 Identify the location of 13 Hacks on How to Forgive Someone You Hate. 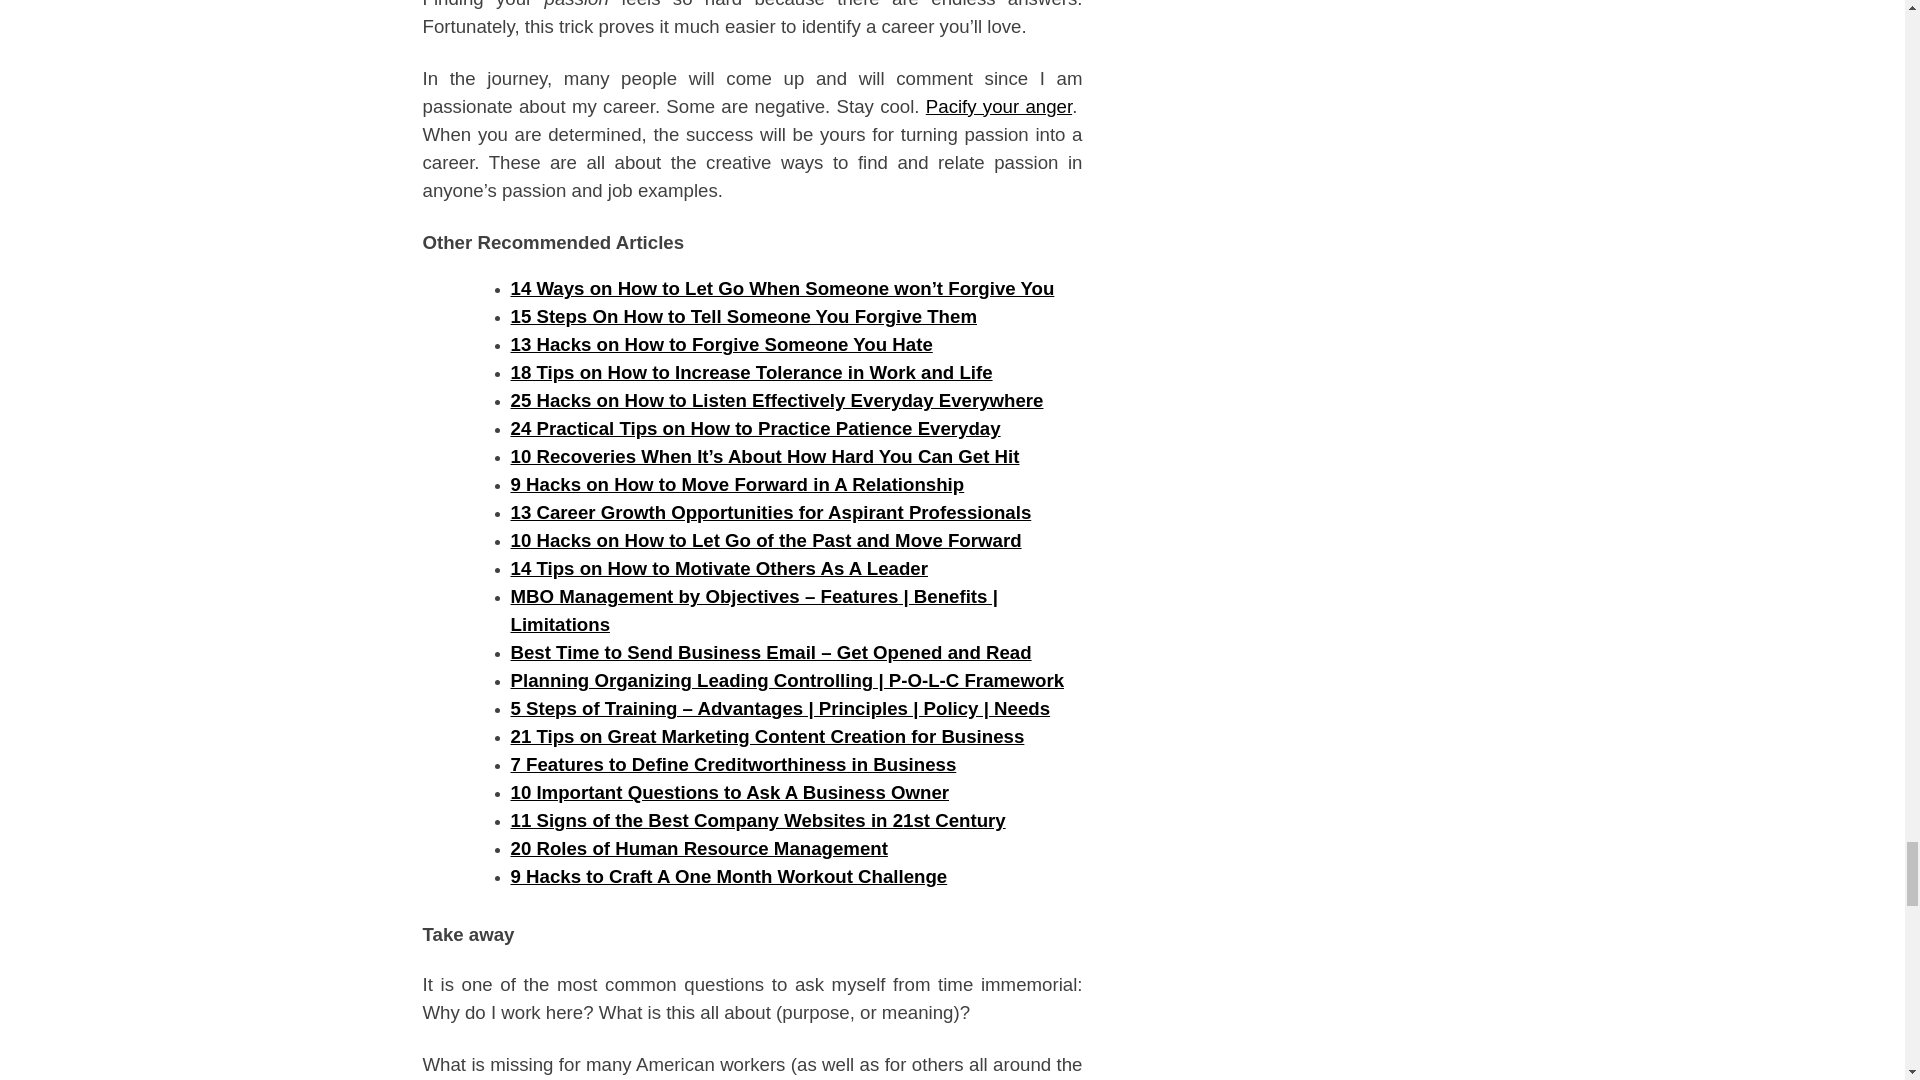
(720, 344).